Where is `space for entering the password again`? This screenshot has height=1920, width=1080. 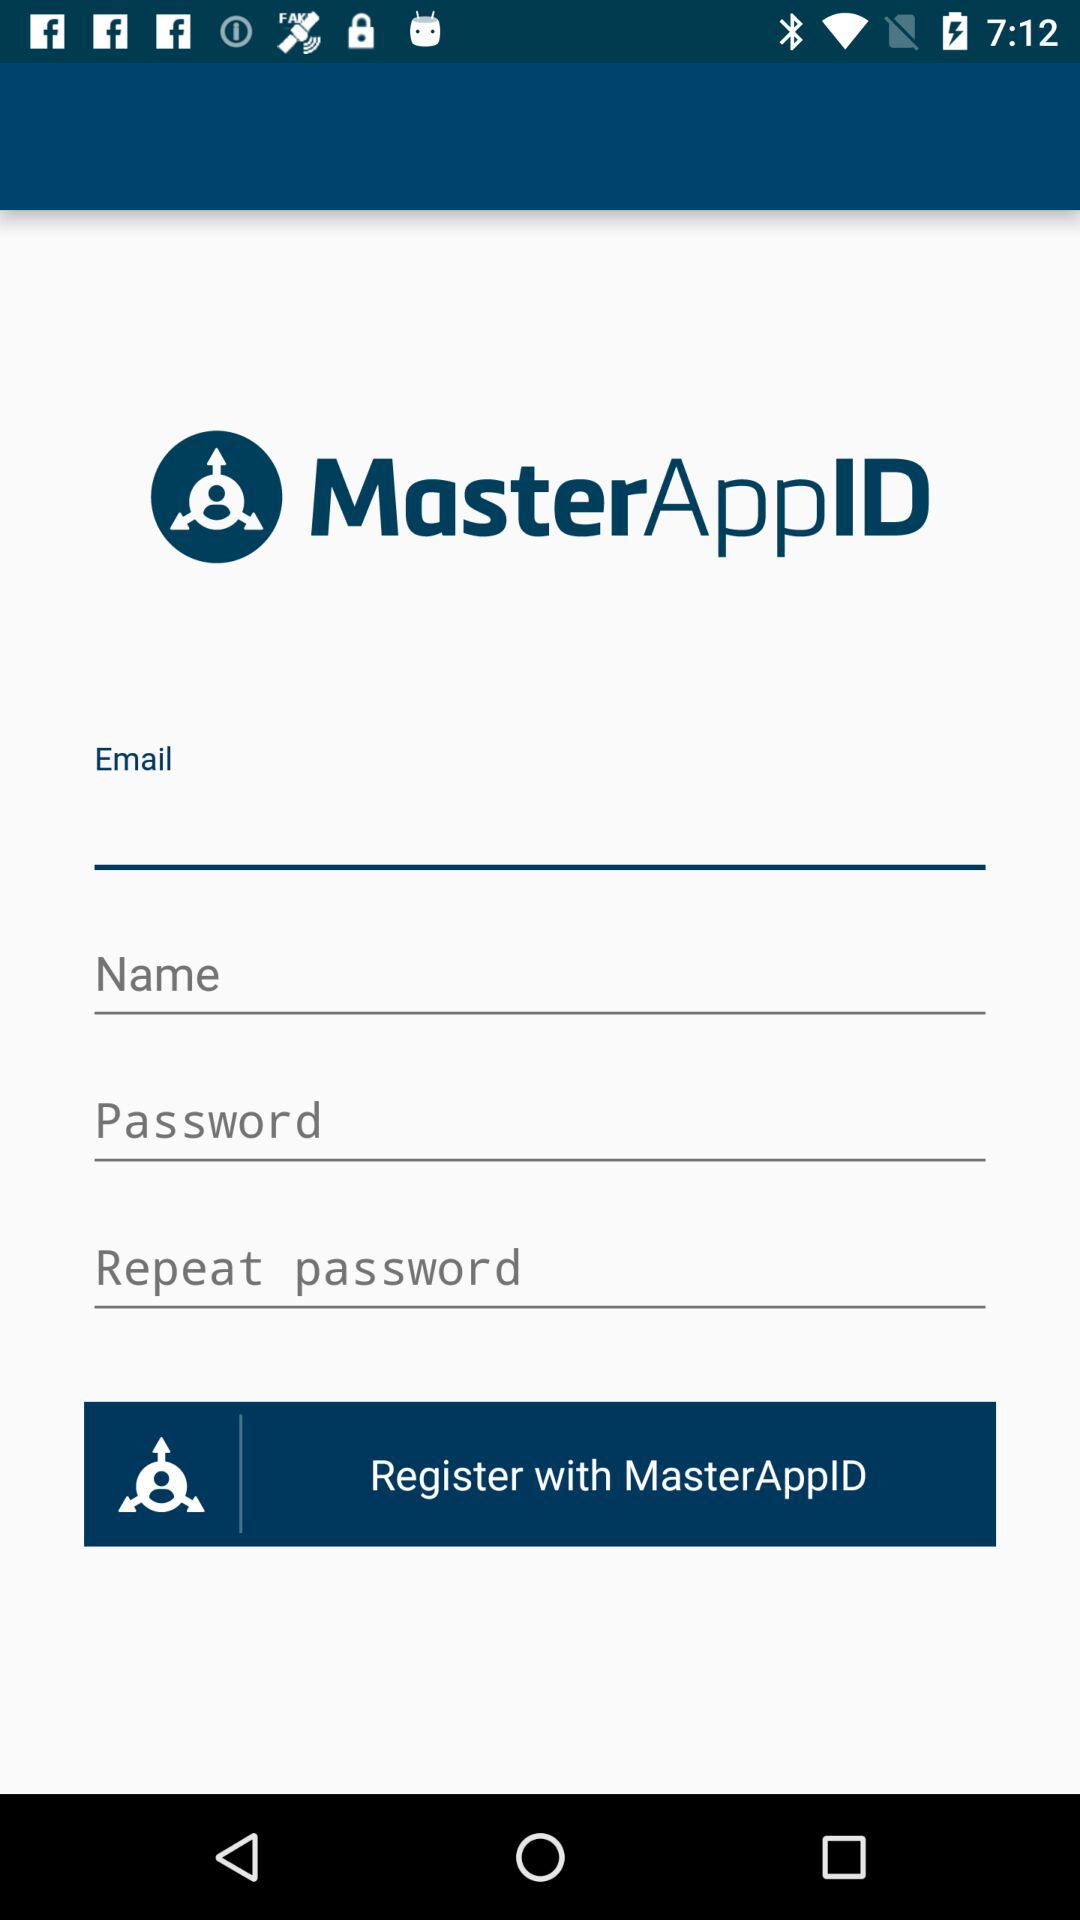
space for entering the password again is located at coordinates (540, 1270).